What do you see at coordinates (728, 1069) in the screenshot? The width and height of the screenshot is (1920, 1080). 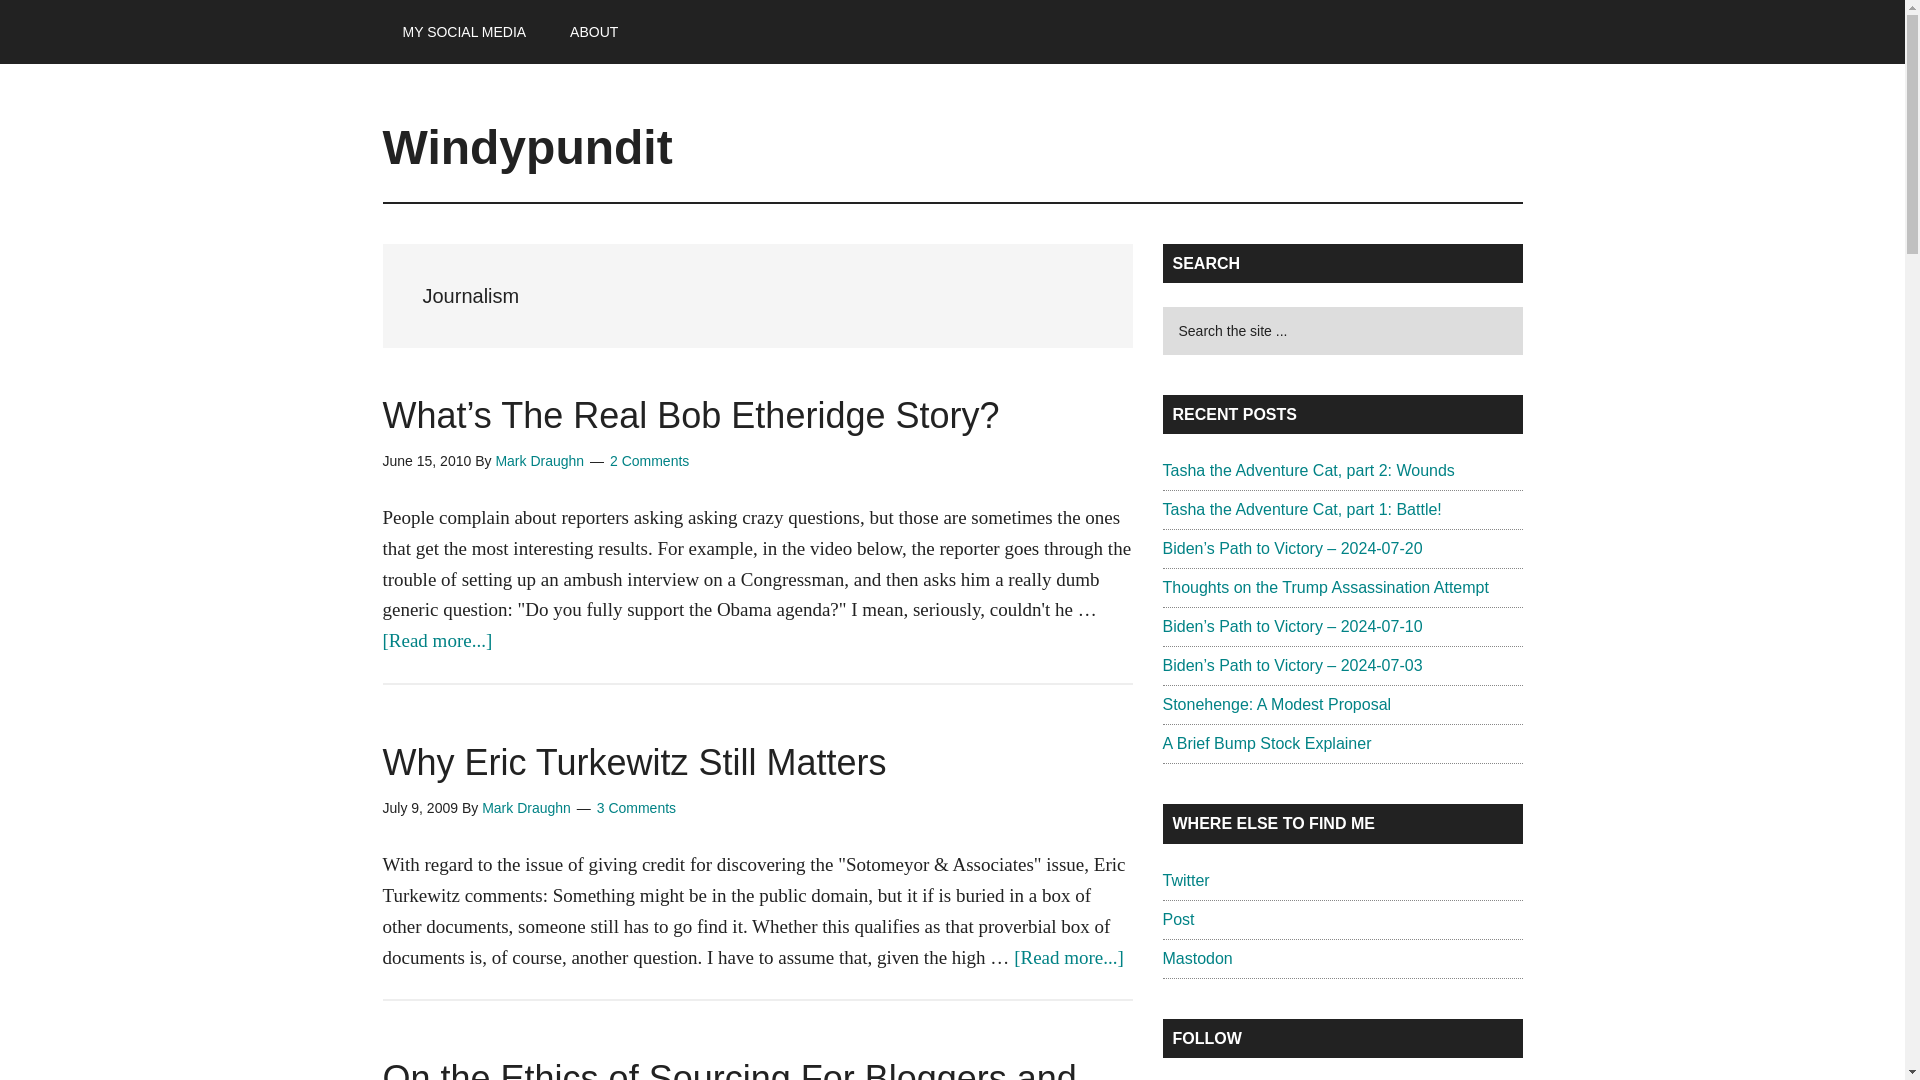 I see `On the Ethics of Sourcing For Bloggers and Journalists` at bounding box center [728, 1069].